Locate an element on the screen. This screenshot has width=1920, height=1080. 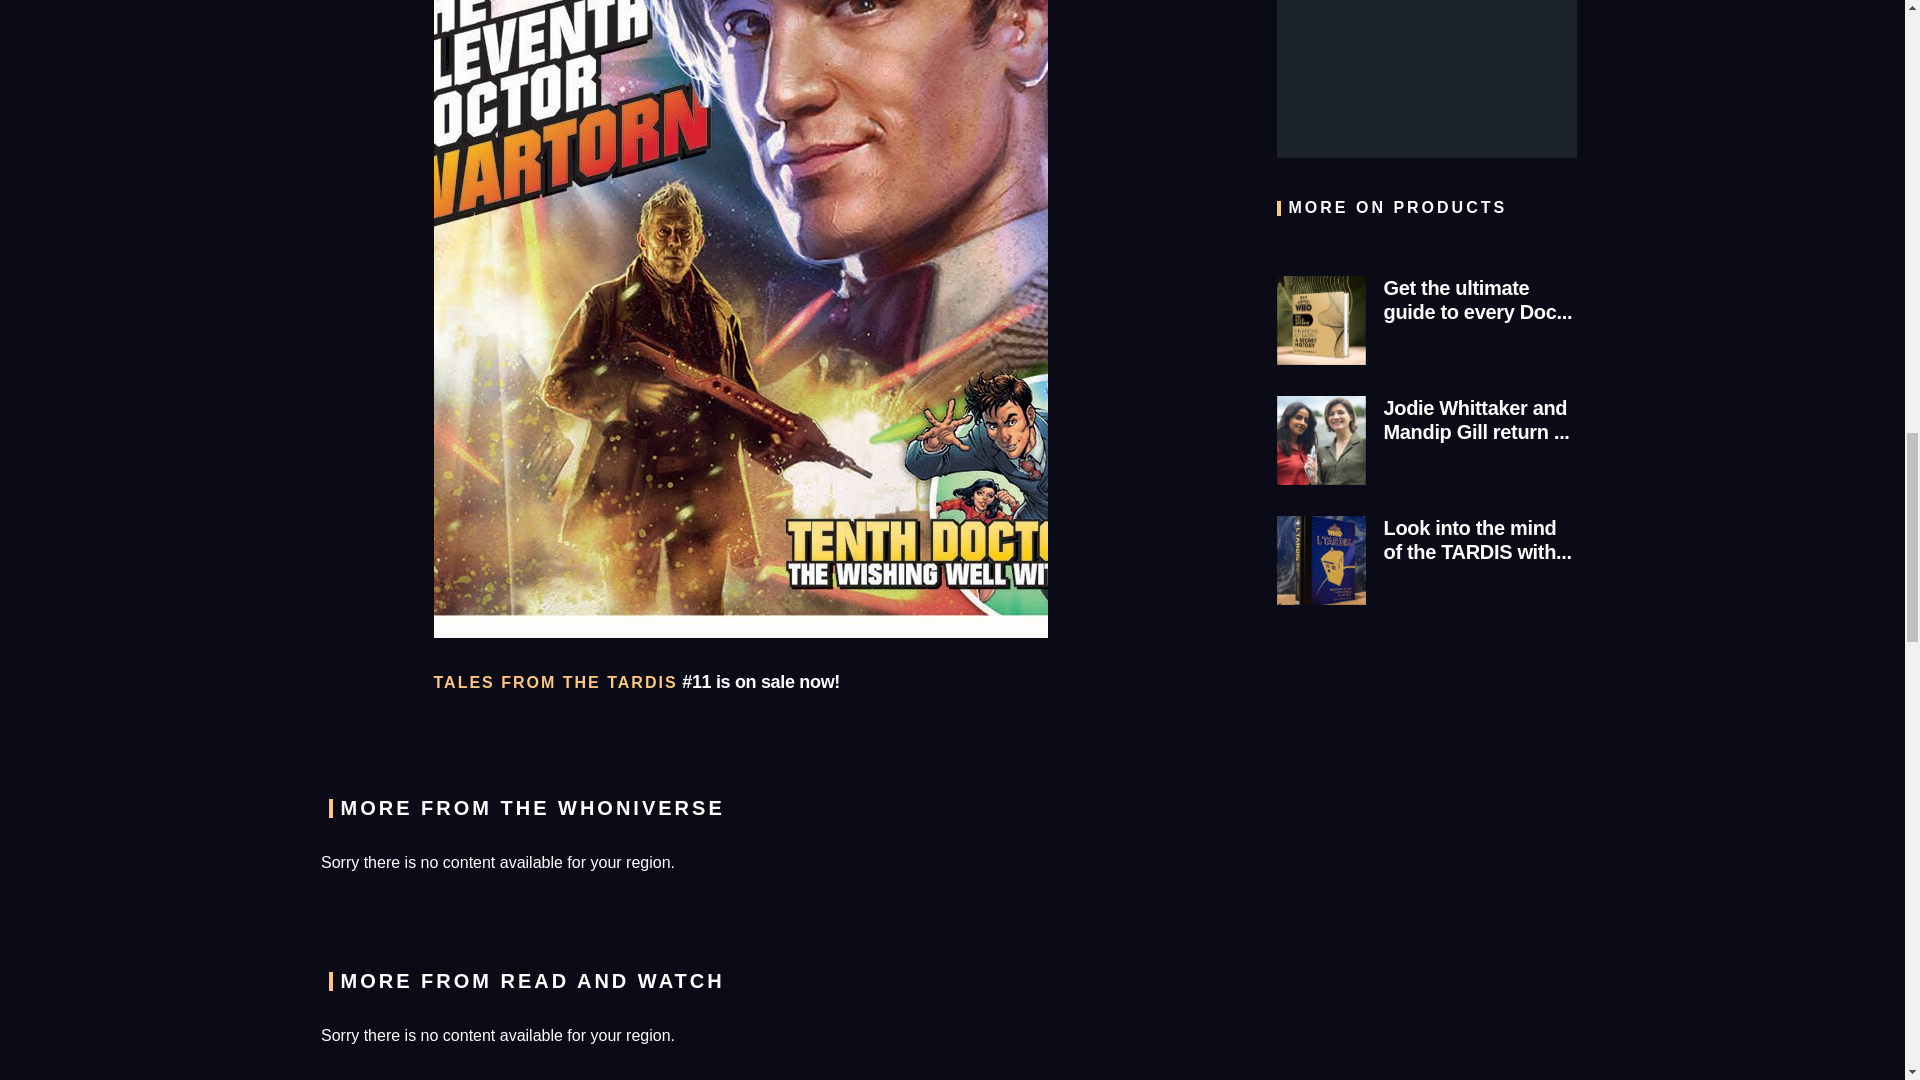
I, TARDIS is located at coordinates (1320, 560).